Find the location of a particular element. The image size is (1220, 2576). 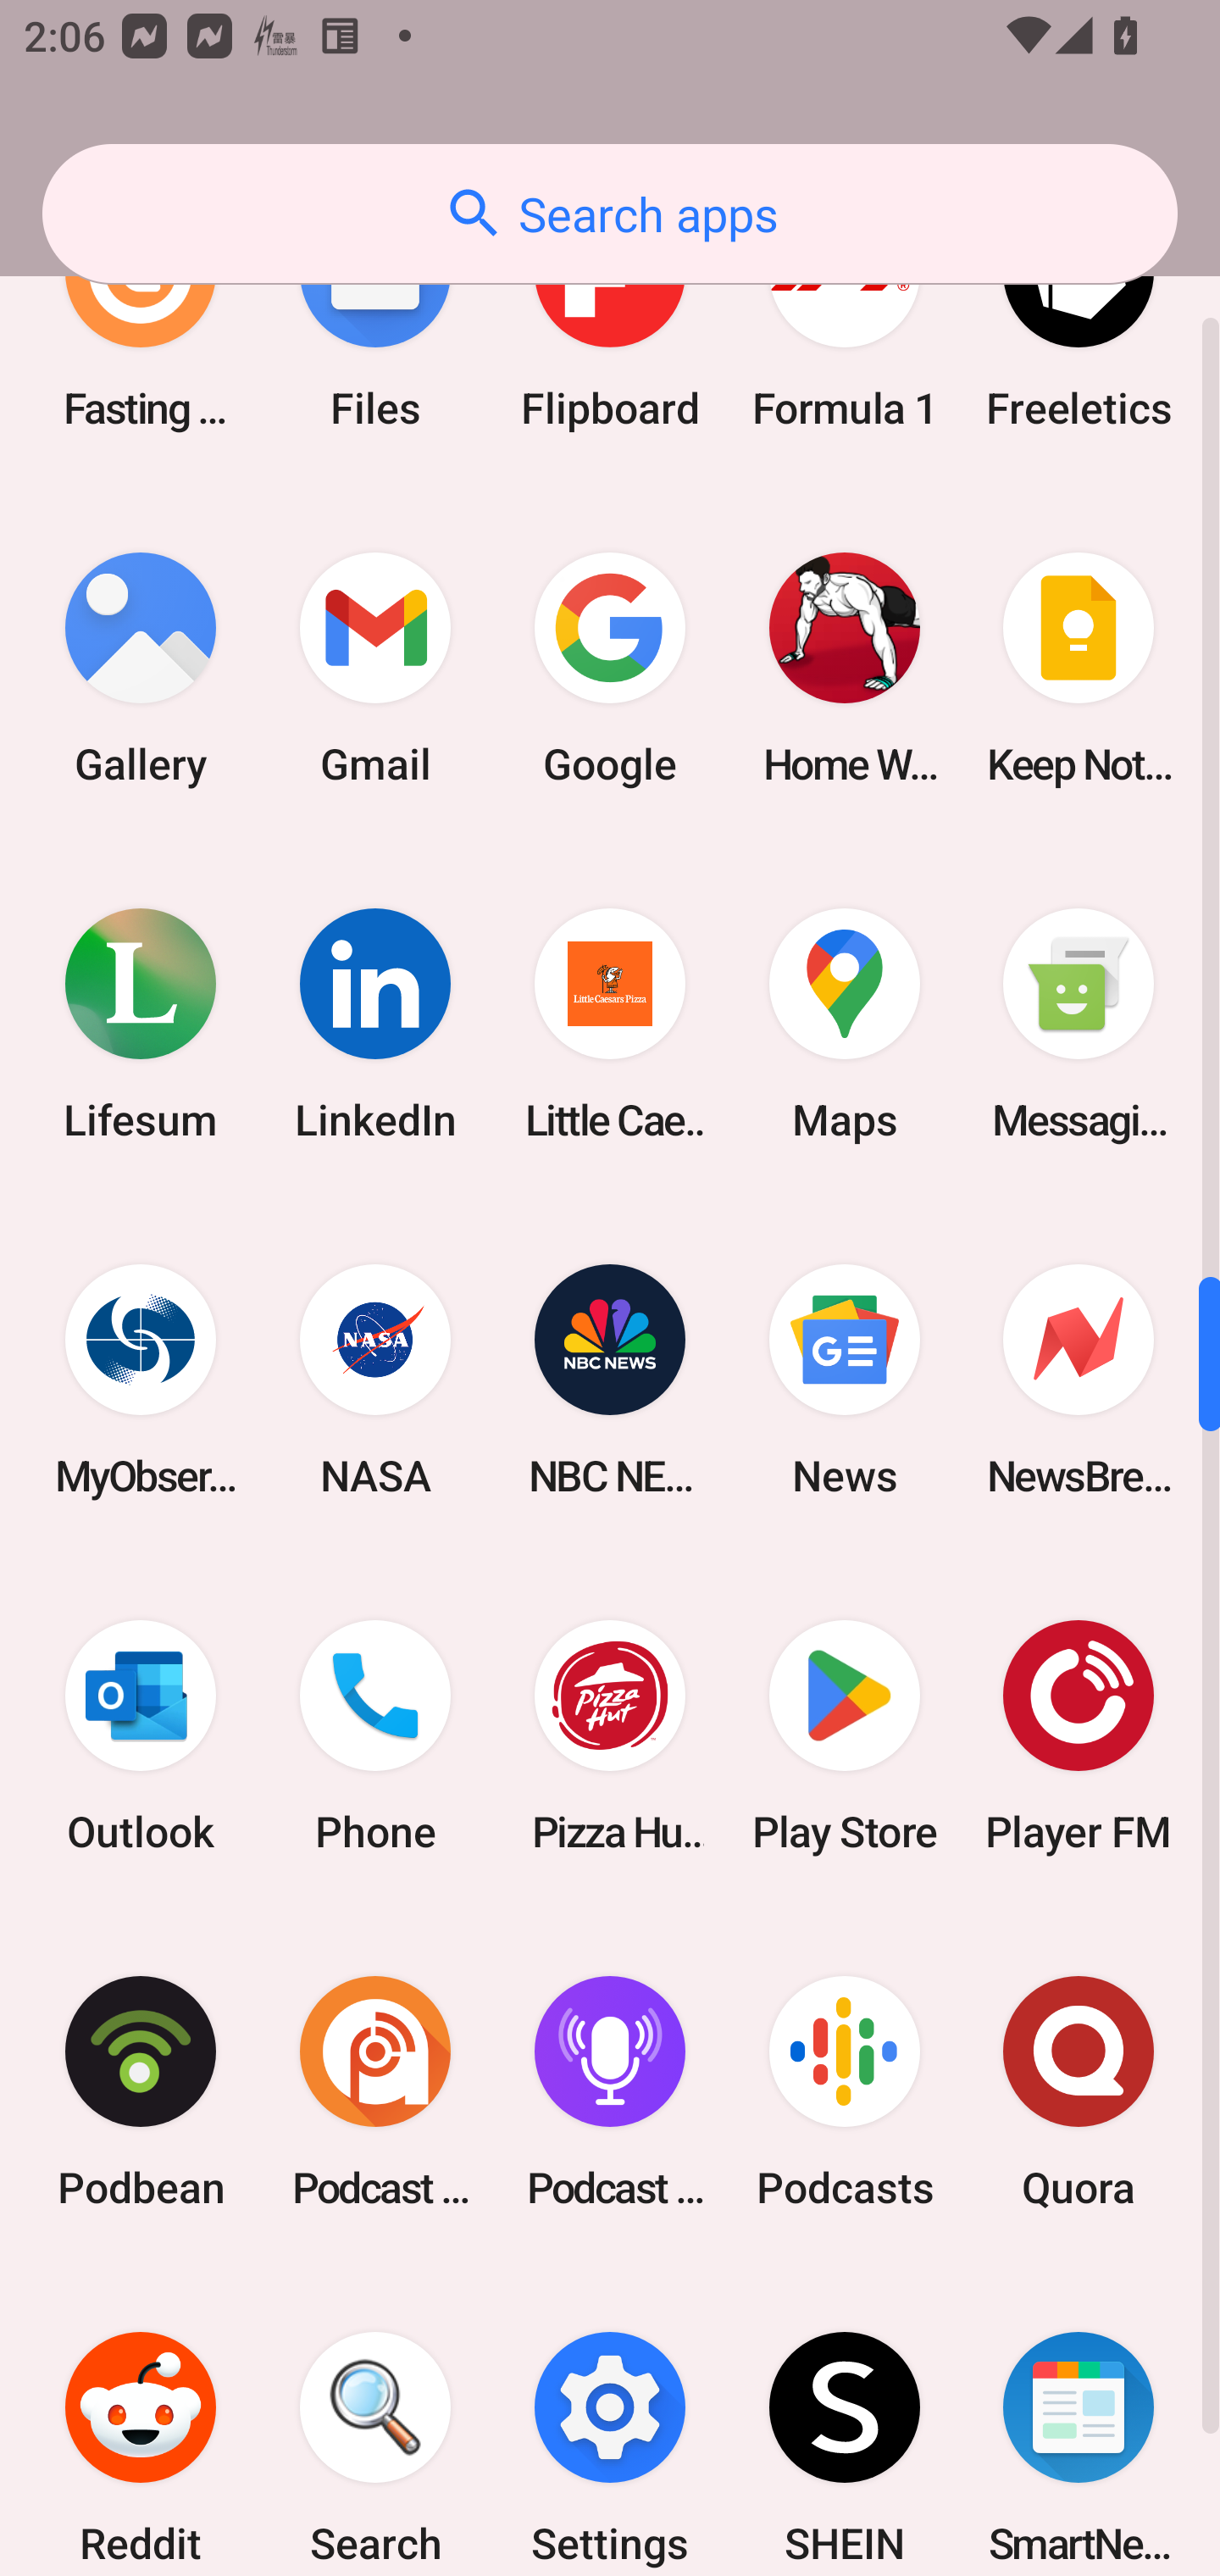

  Search apps is located at coordinates (610, 214).